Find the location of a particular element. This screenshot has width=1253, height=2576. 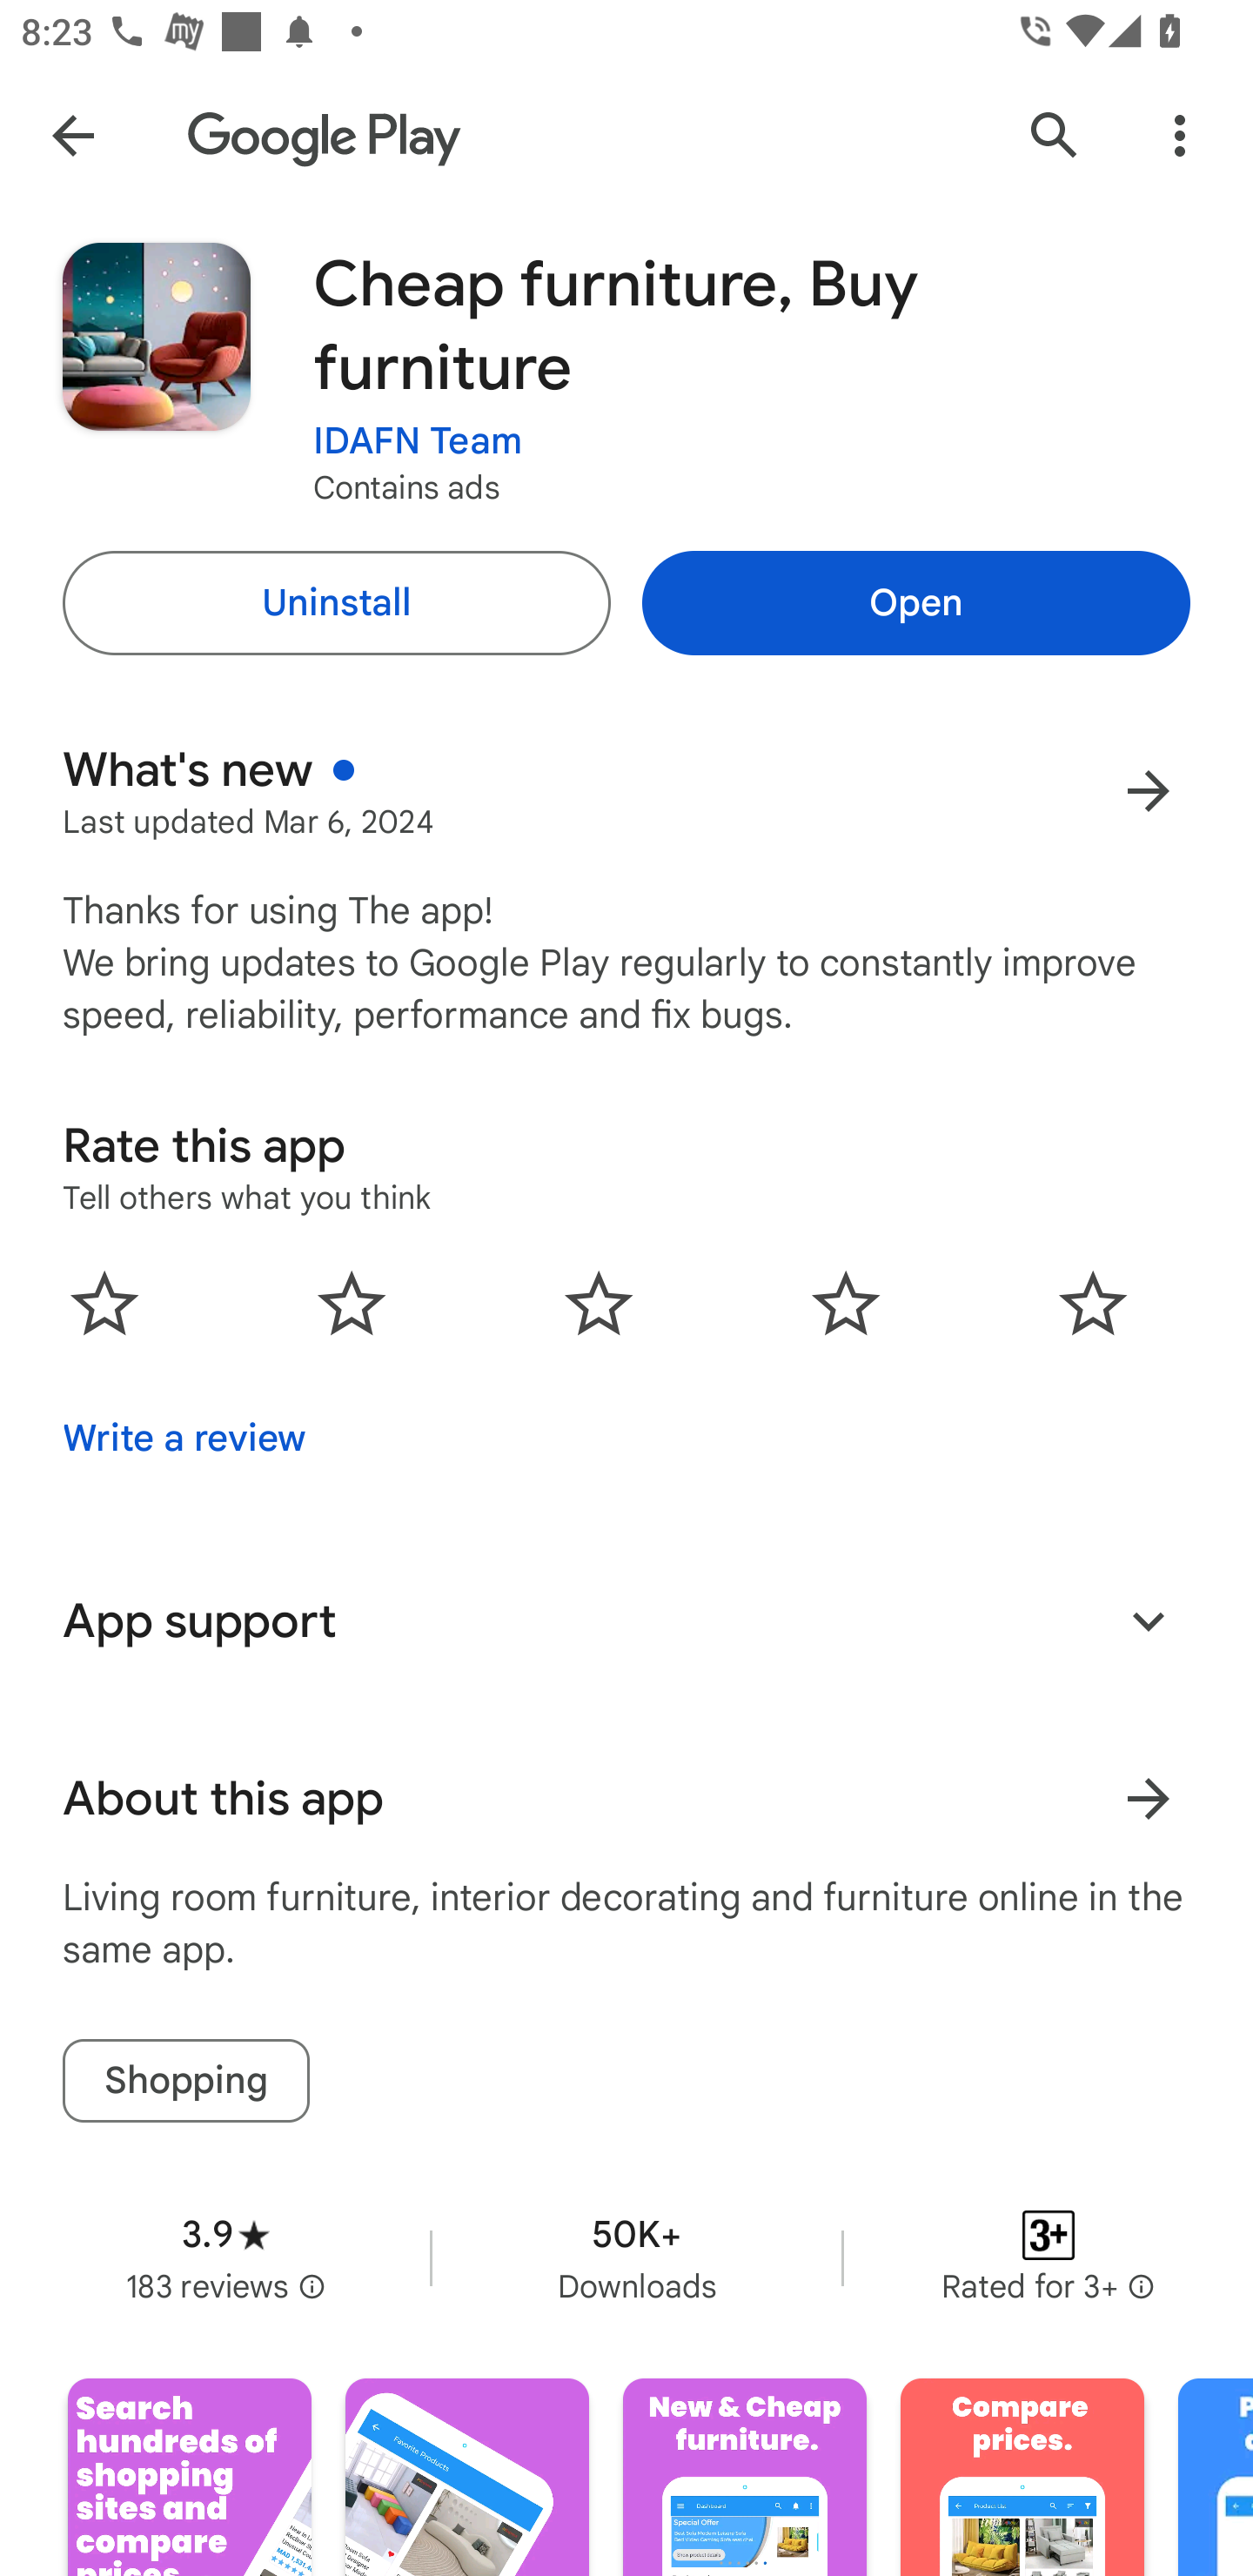

Navigate up is located at coordinates (72, 134).